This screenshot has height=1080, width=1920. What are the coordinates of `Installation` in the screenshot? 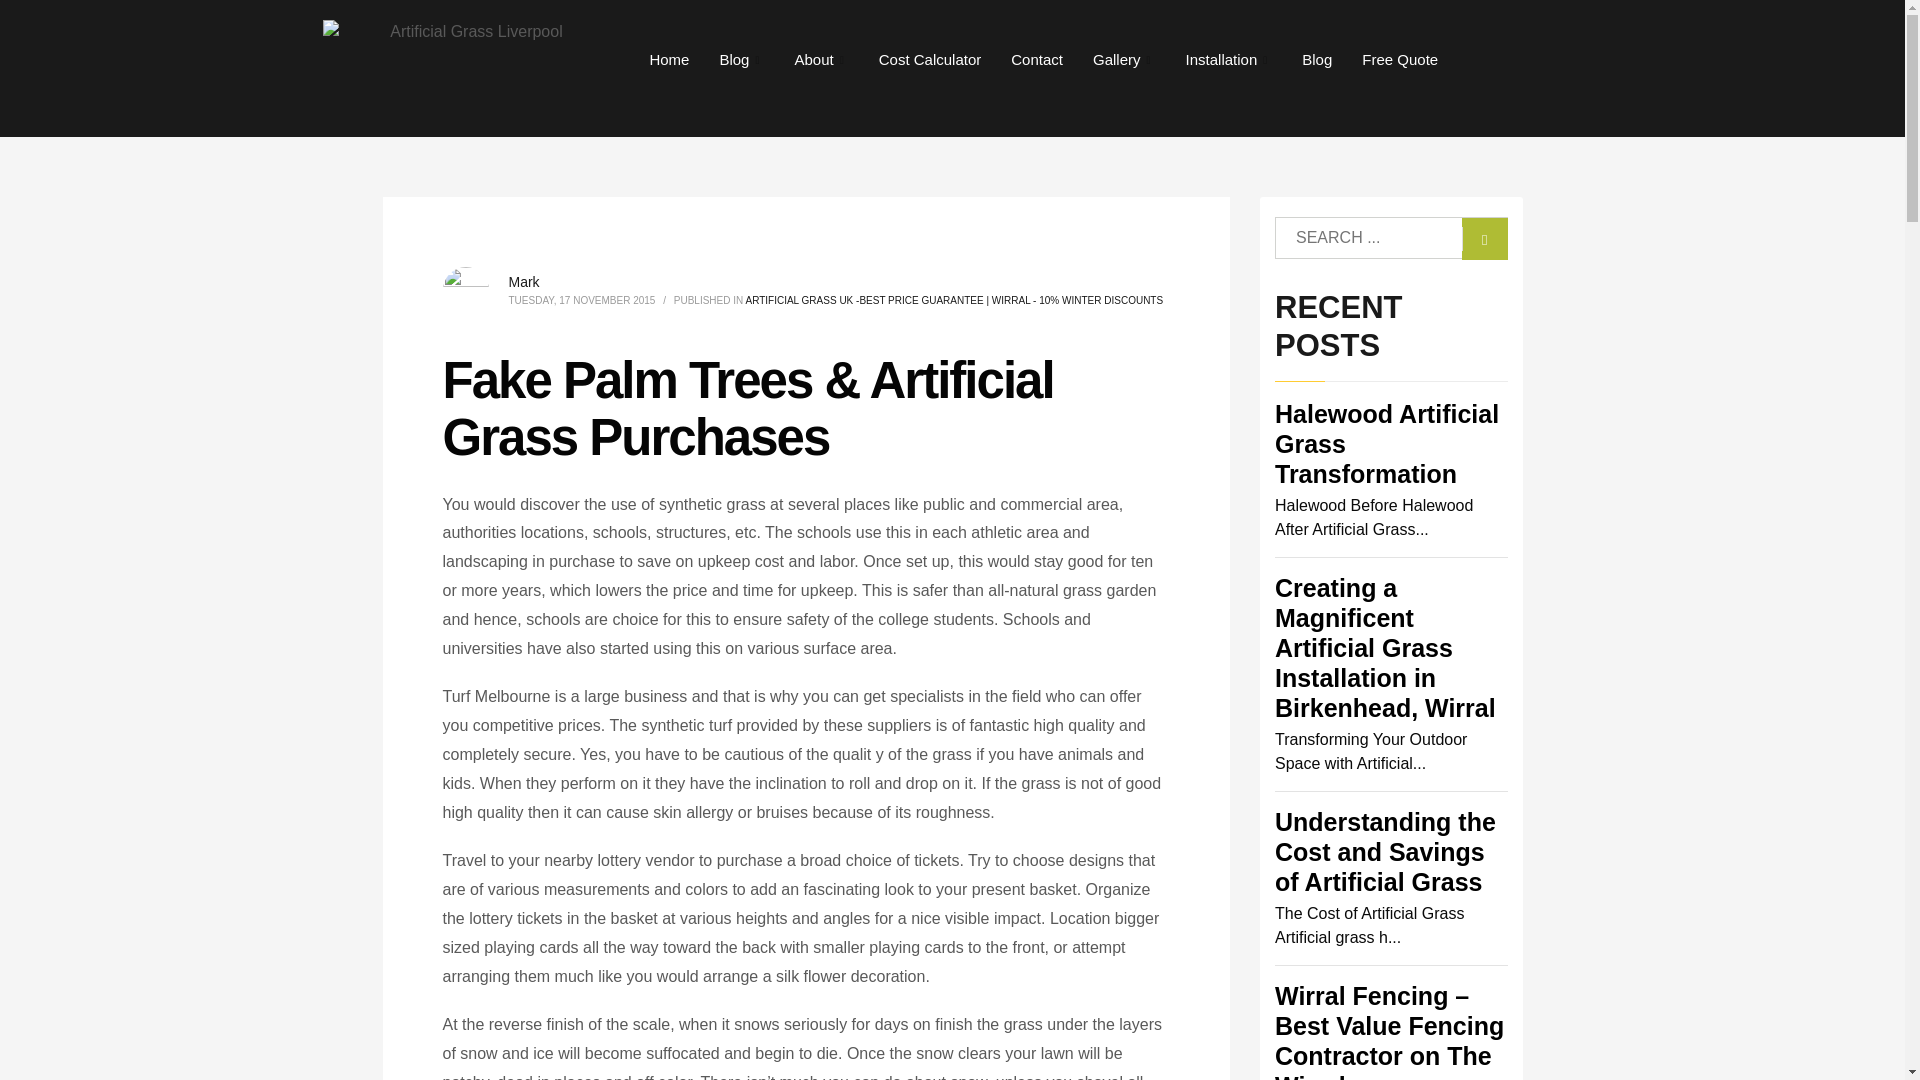 It's located at (1230, 60).